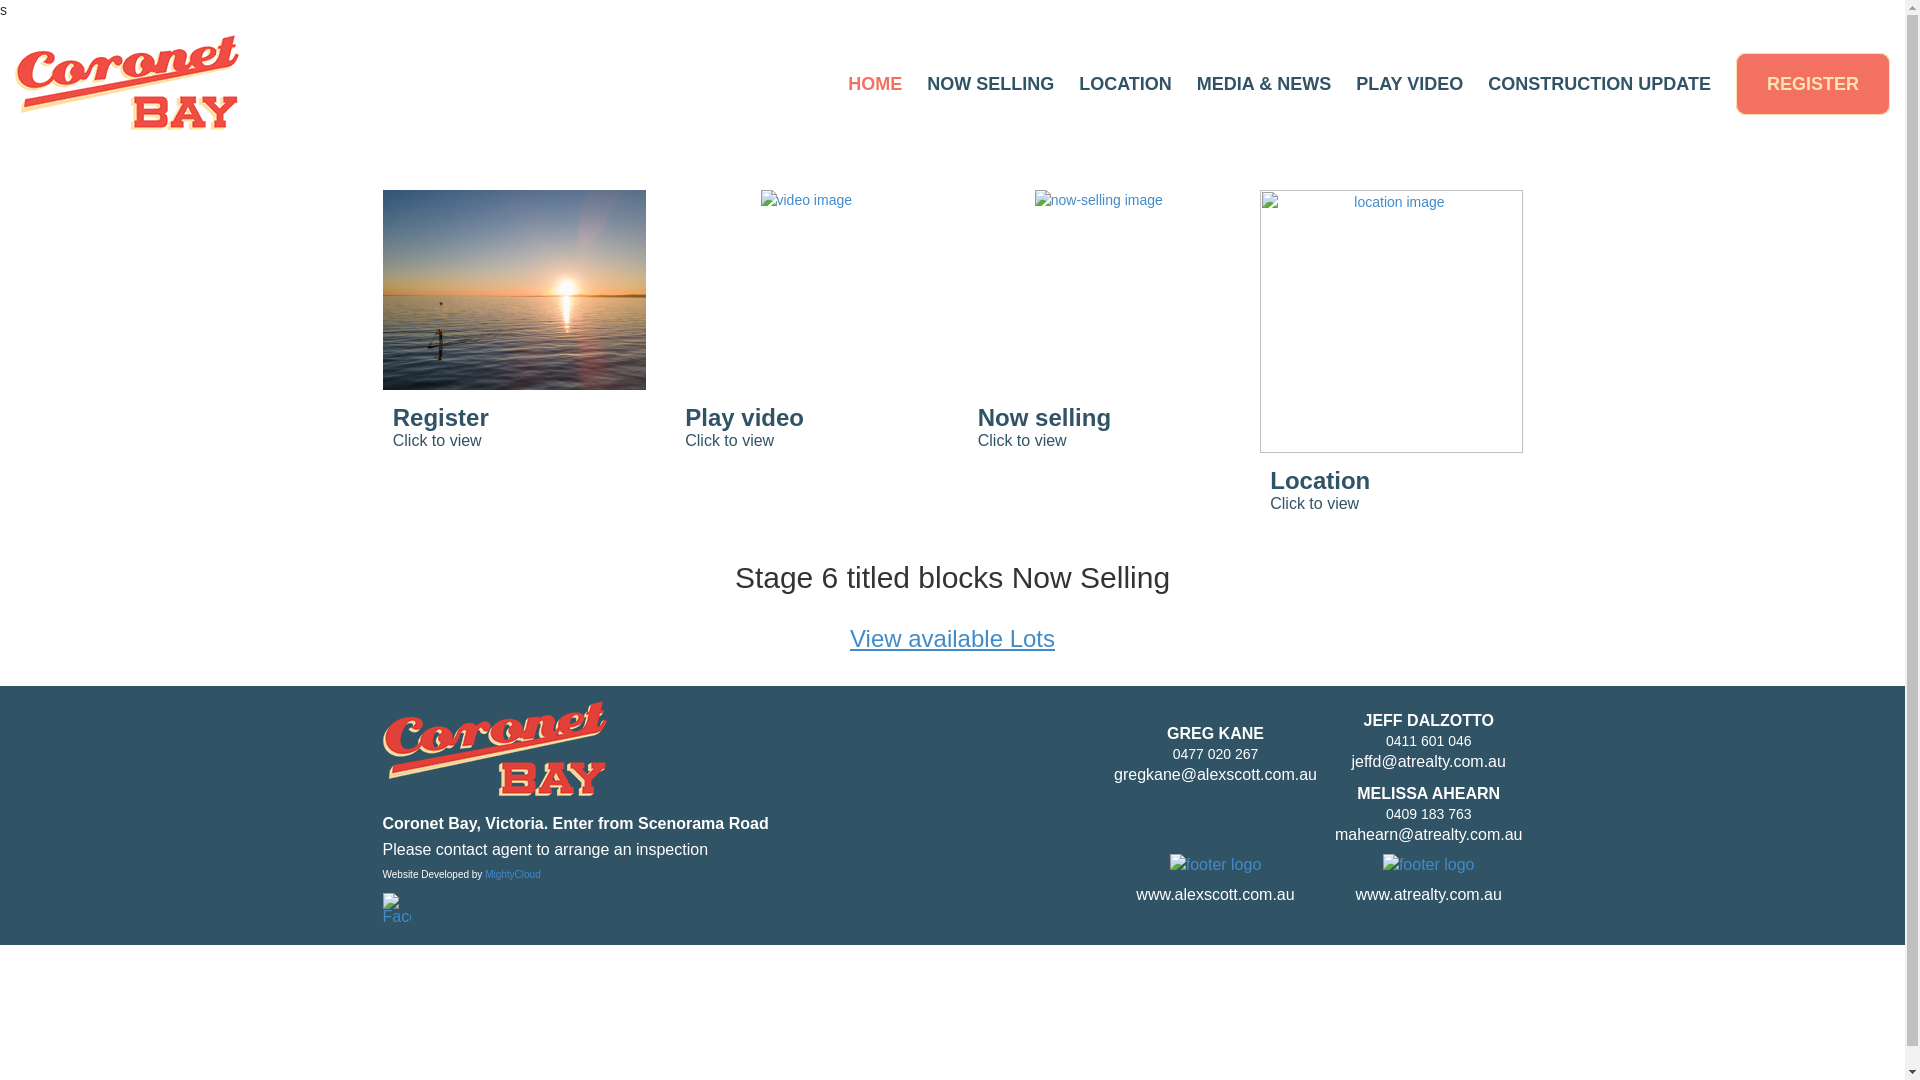  What do you see at coordinates (875, 84) in the screenshot?
I see `HOME` at bounding box center [875, 84].